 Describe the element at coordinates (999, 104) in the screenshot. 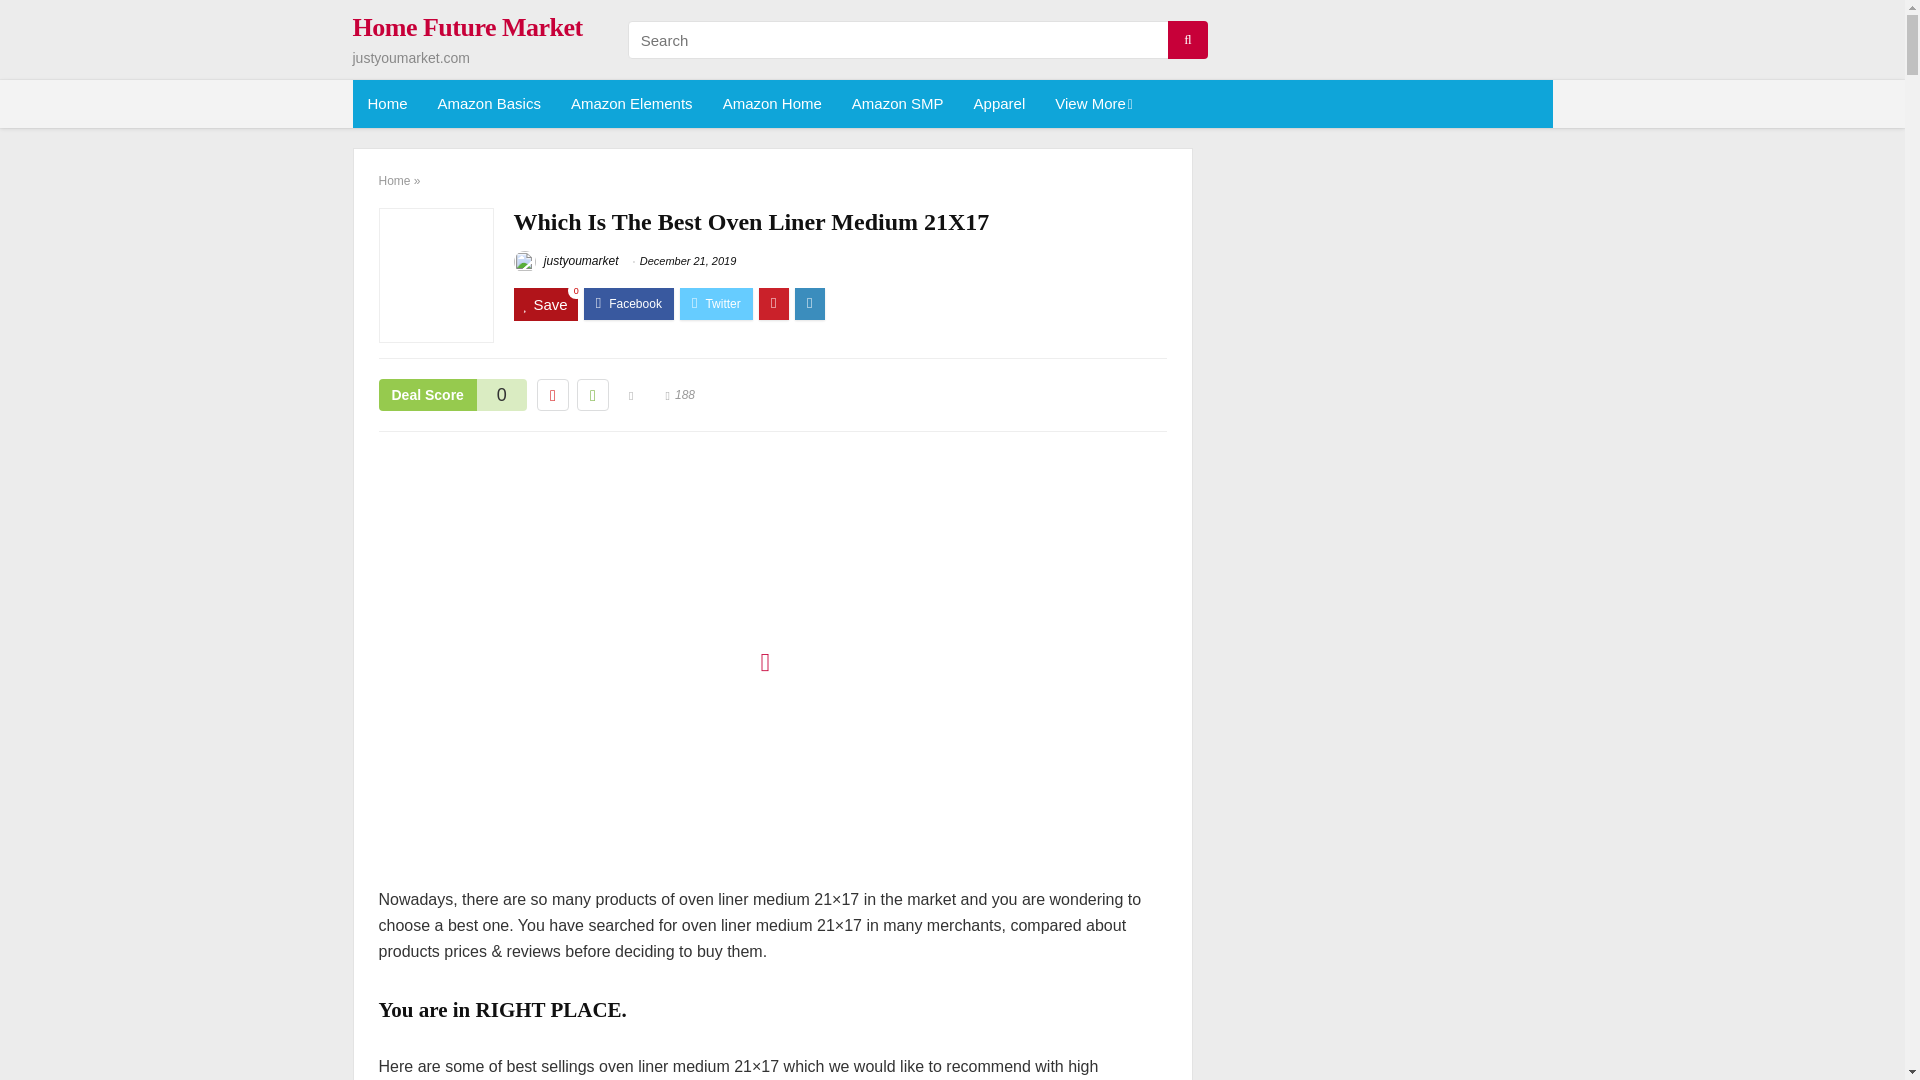

I see `Apparel` at that location.